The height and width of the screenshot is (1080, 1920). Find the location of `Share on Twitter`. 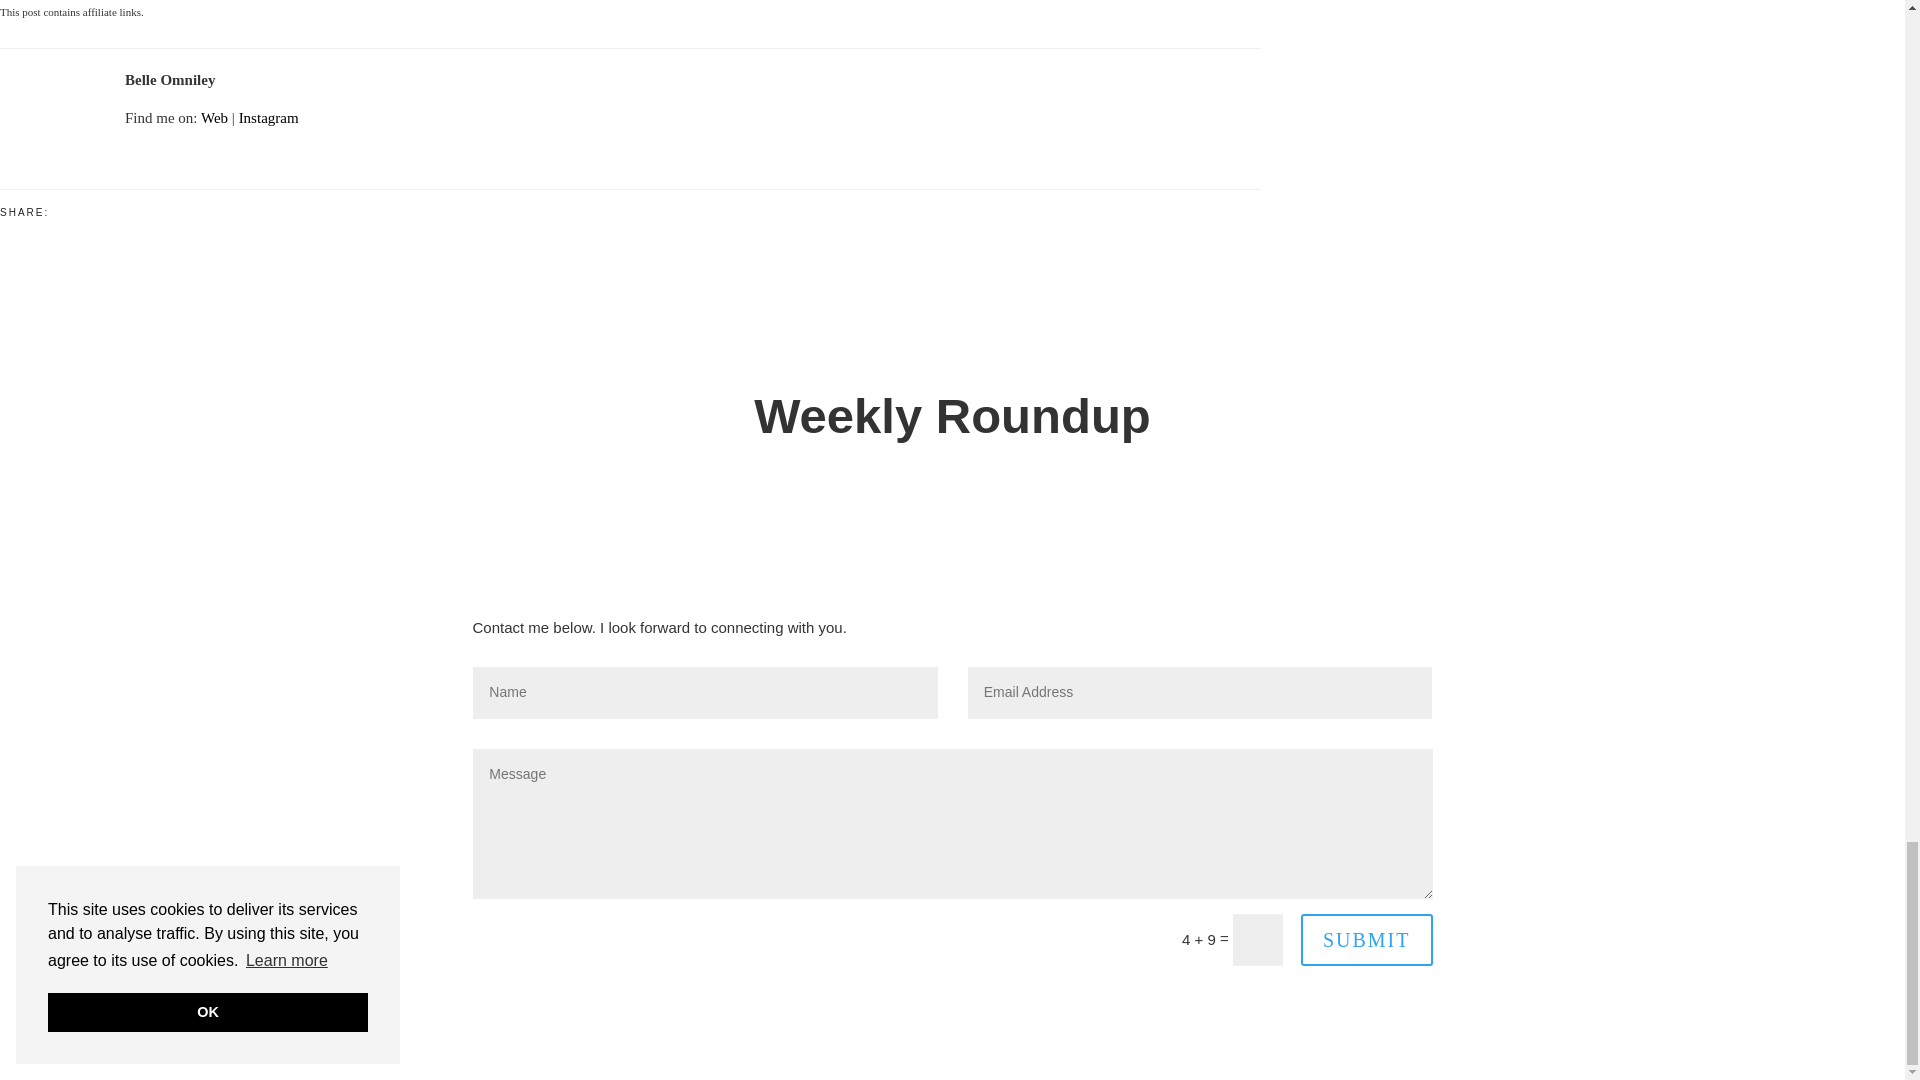

Share on Twitter is located at coordinates (68, 210).